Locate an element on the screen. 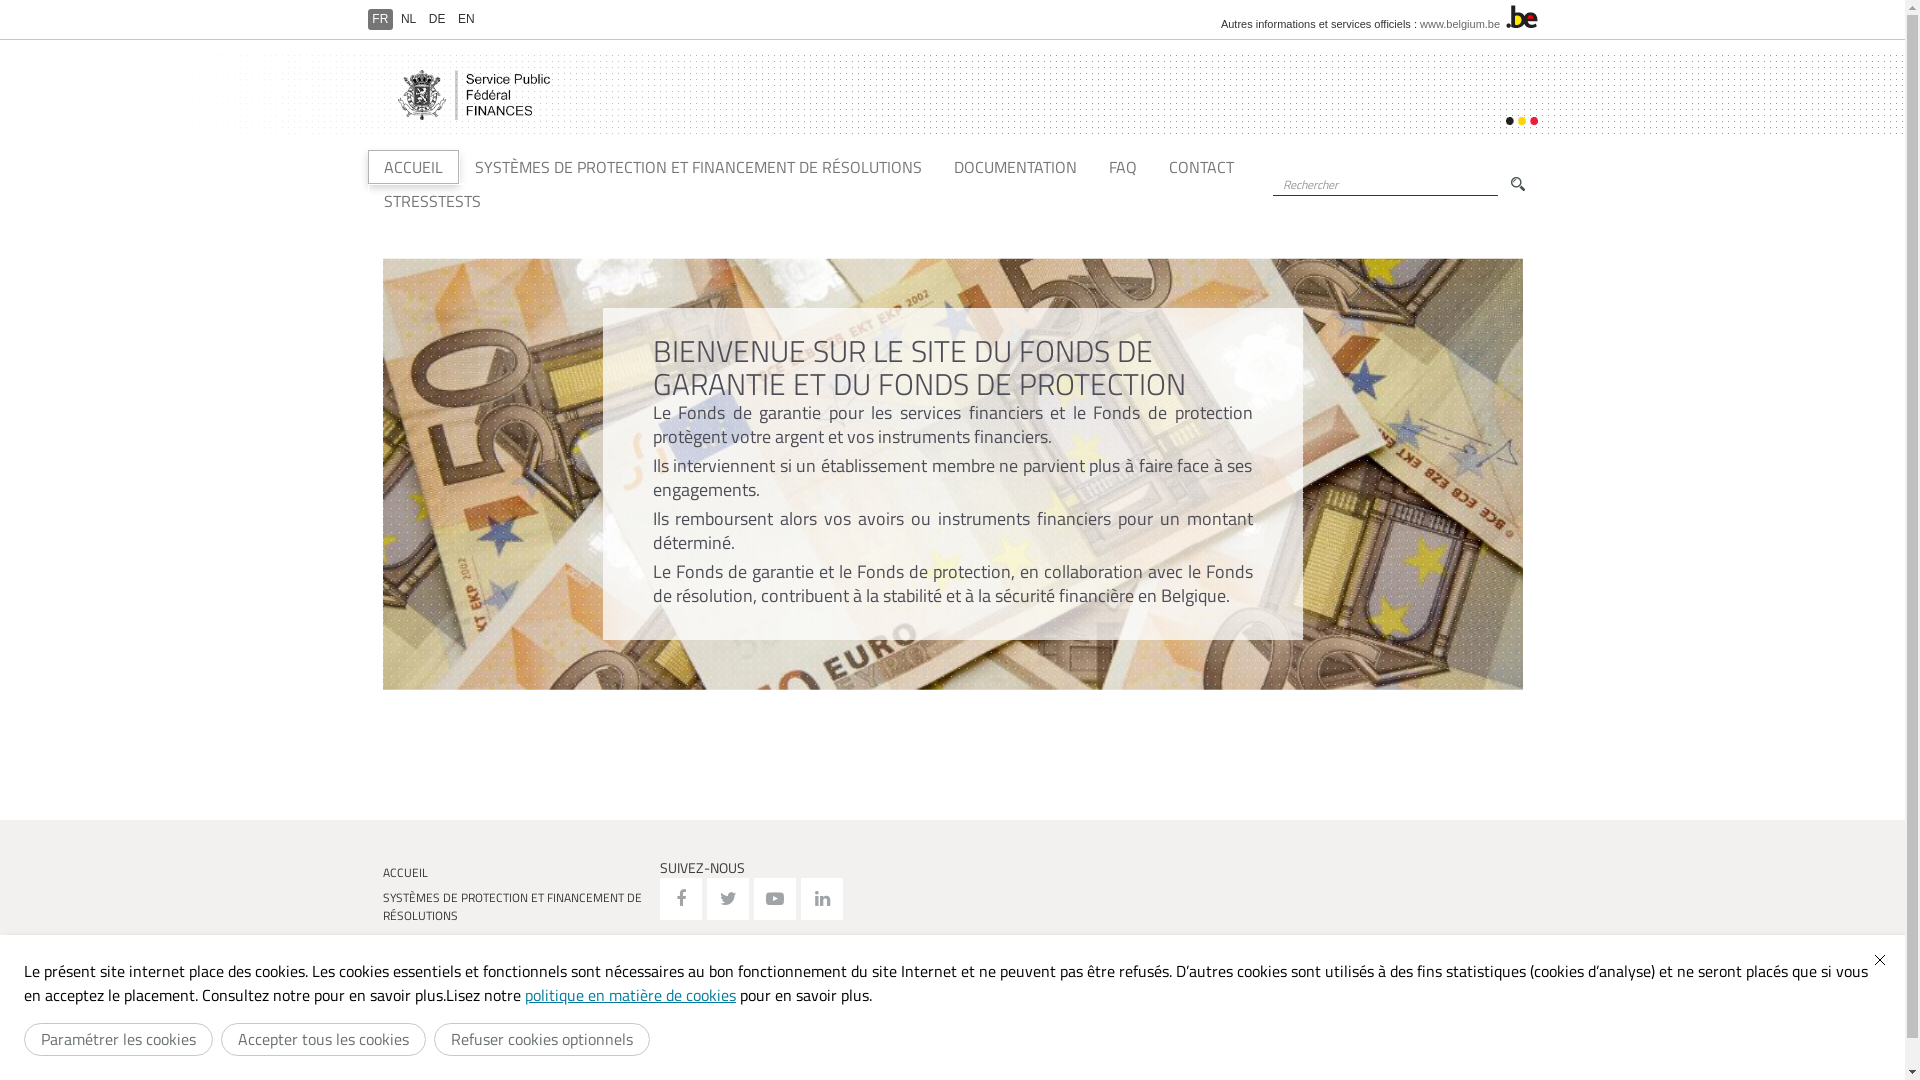 The height and width of the screenshot is (1080, 1920). FAQ is located at coordinates (1122, 167).